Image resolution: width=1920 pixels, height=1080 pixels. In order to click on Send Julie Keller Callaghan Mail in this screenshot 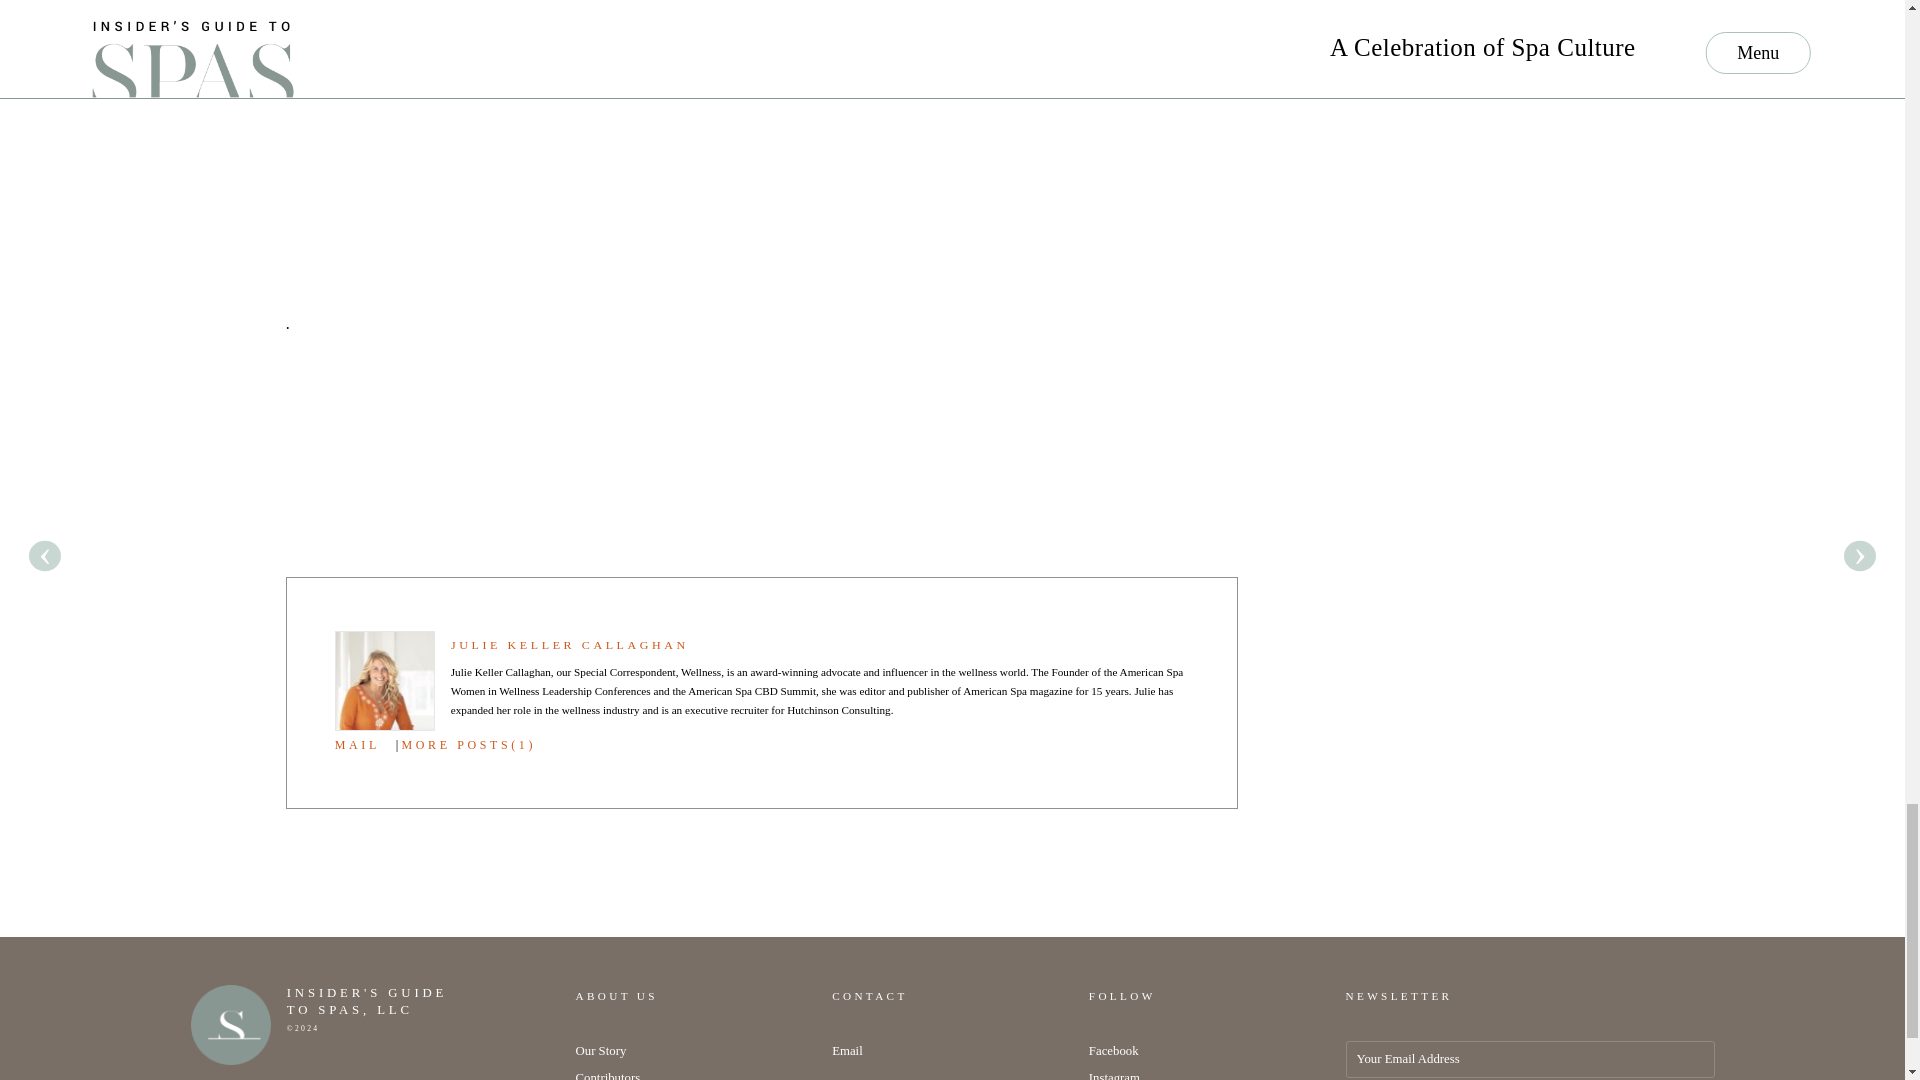, I will do `click(357, 743)`.